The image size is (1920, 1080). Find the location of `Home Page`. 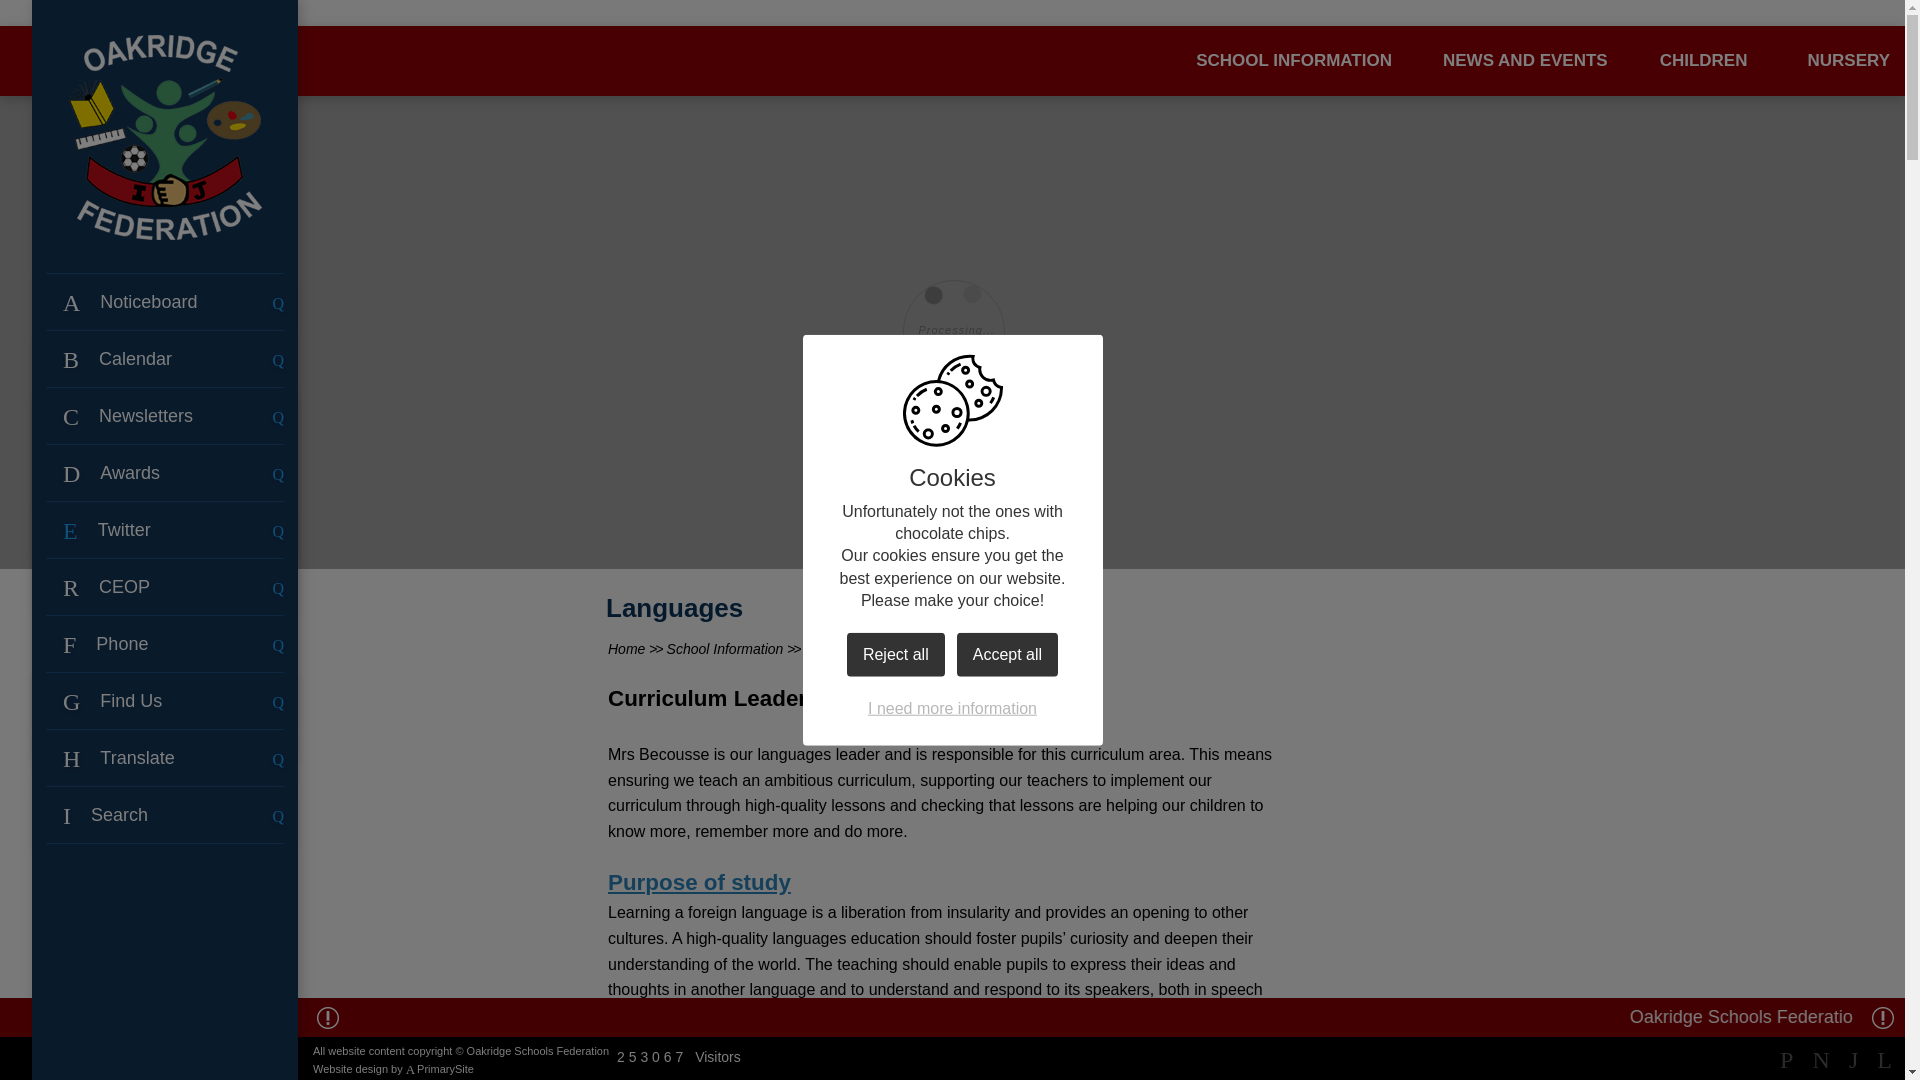

Home Page is located at coordinates (164, 136).